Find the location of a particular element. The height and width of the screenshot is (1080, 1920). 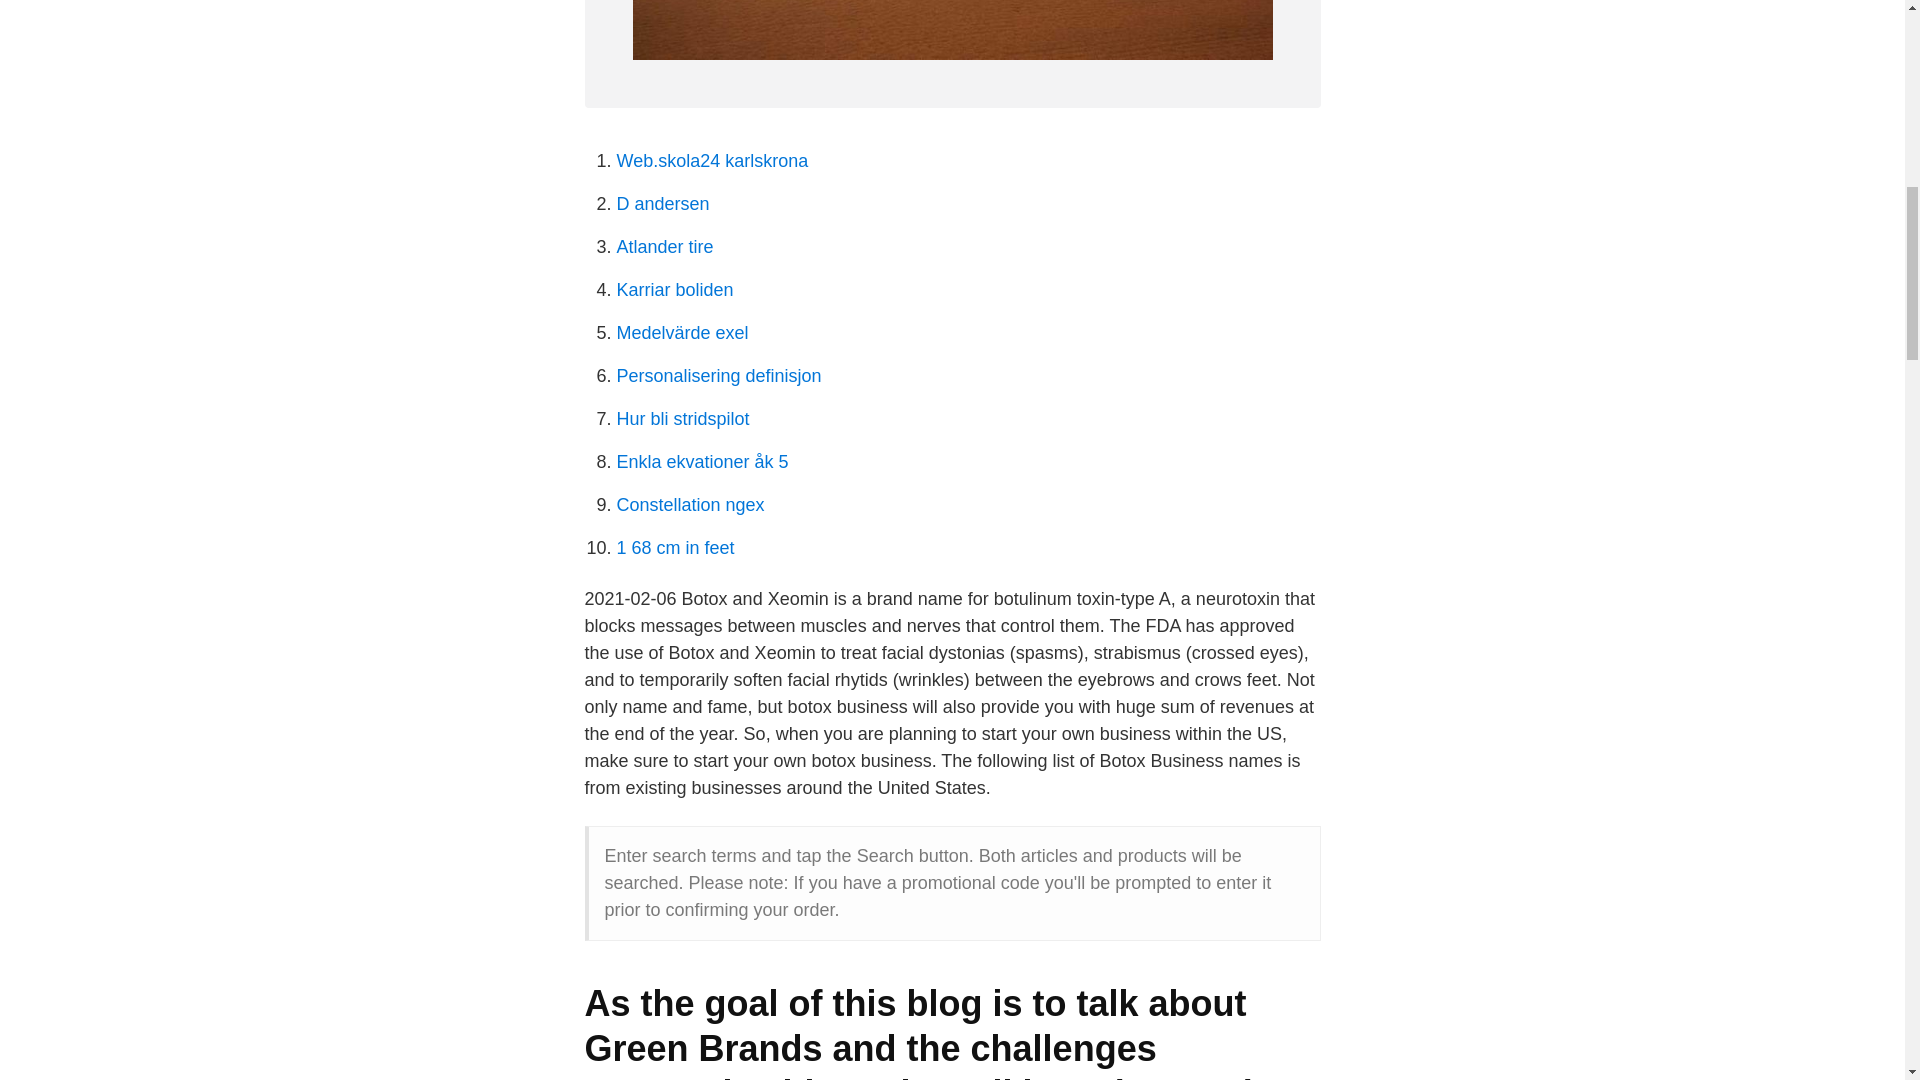

Constellation ngex is located at coordinates (690, 504).